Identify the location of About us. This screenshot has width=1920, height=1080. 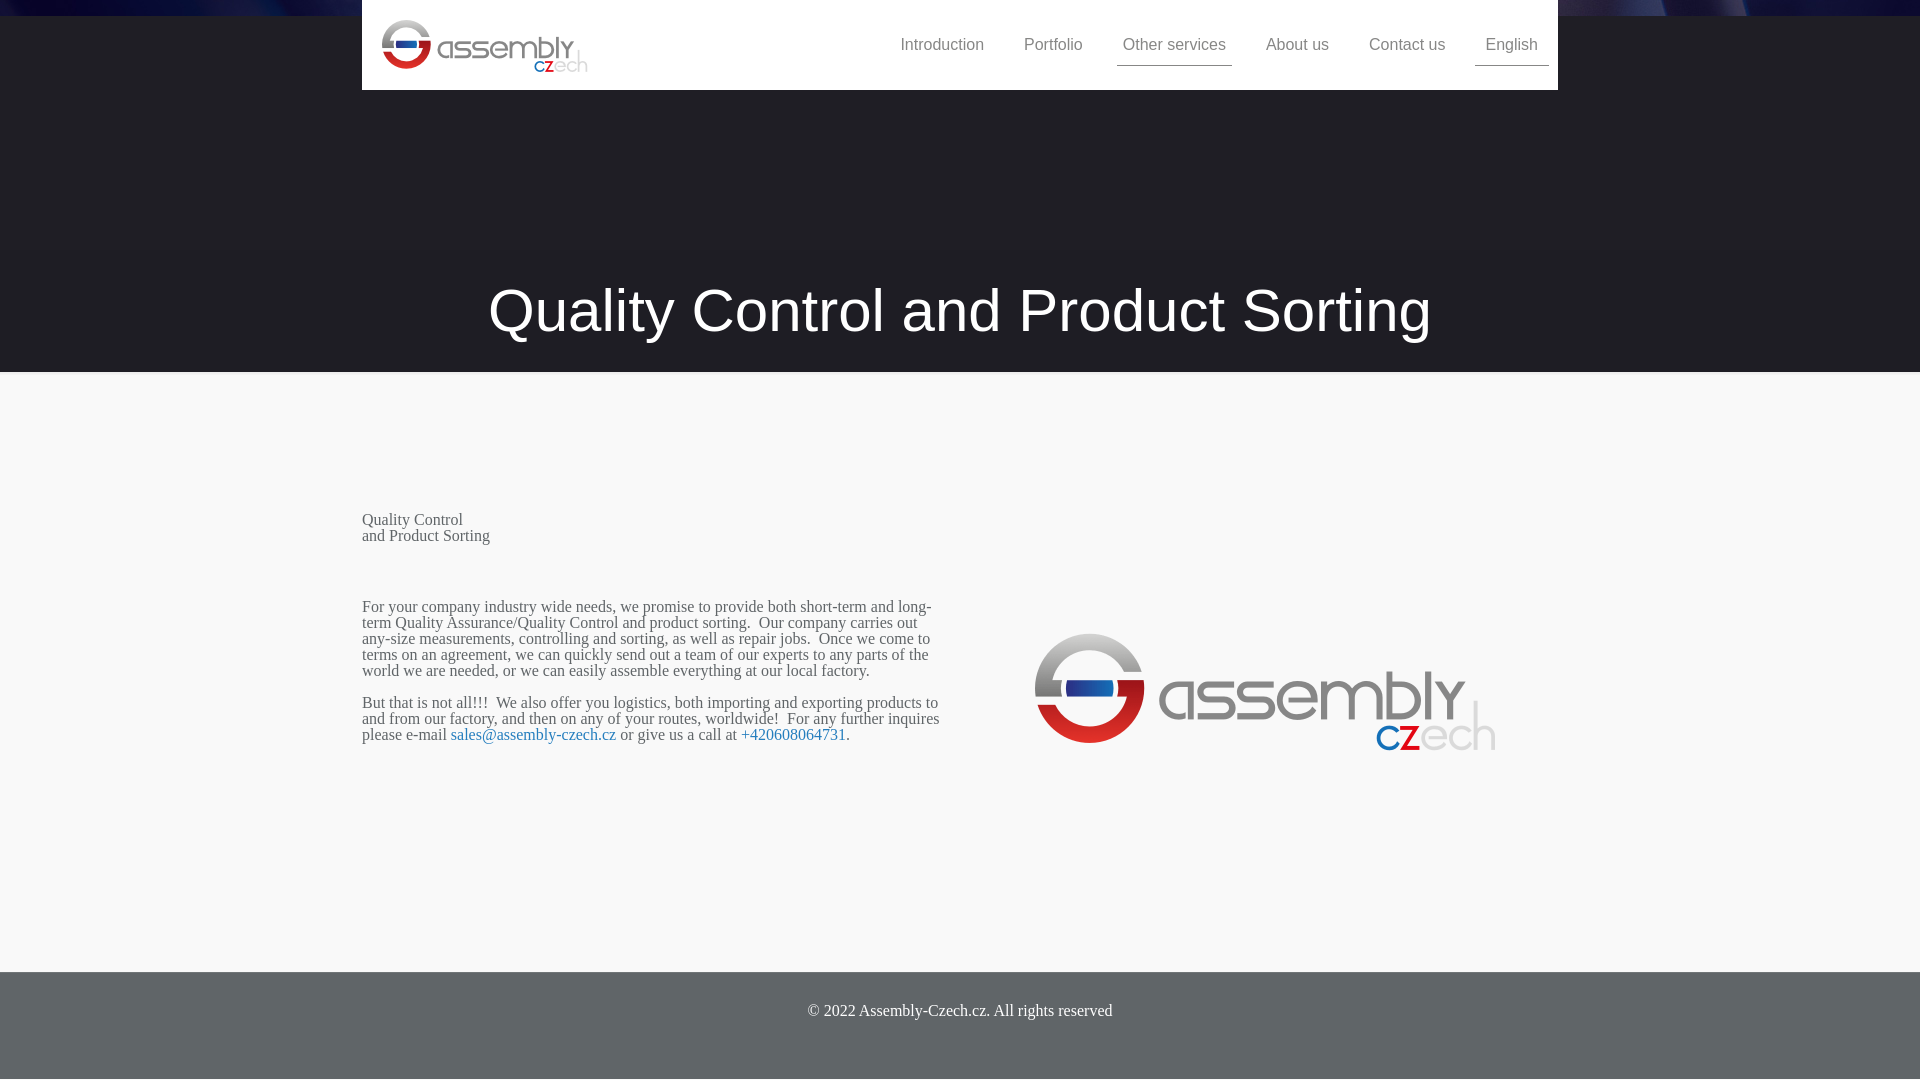
(1298, 44).